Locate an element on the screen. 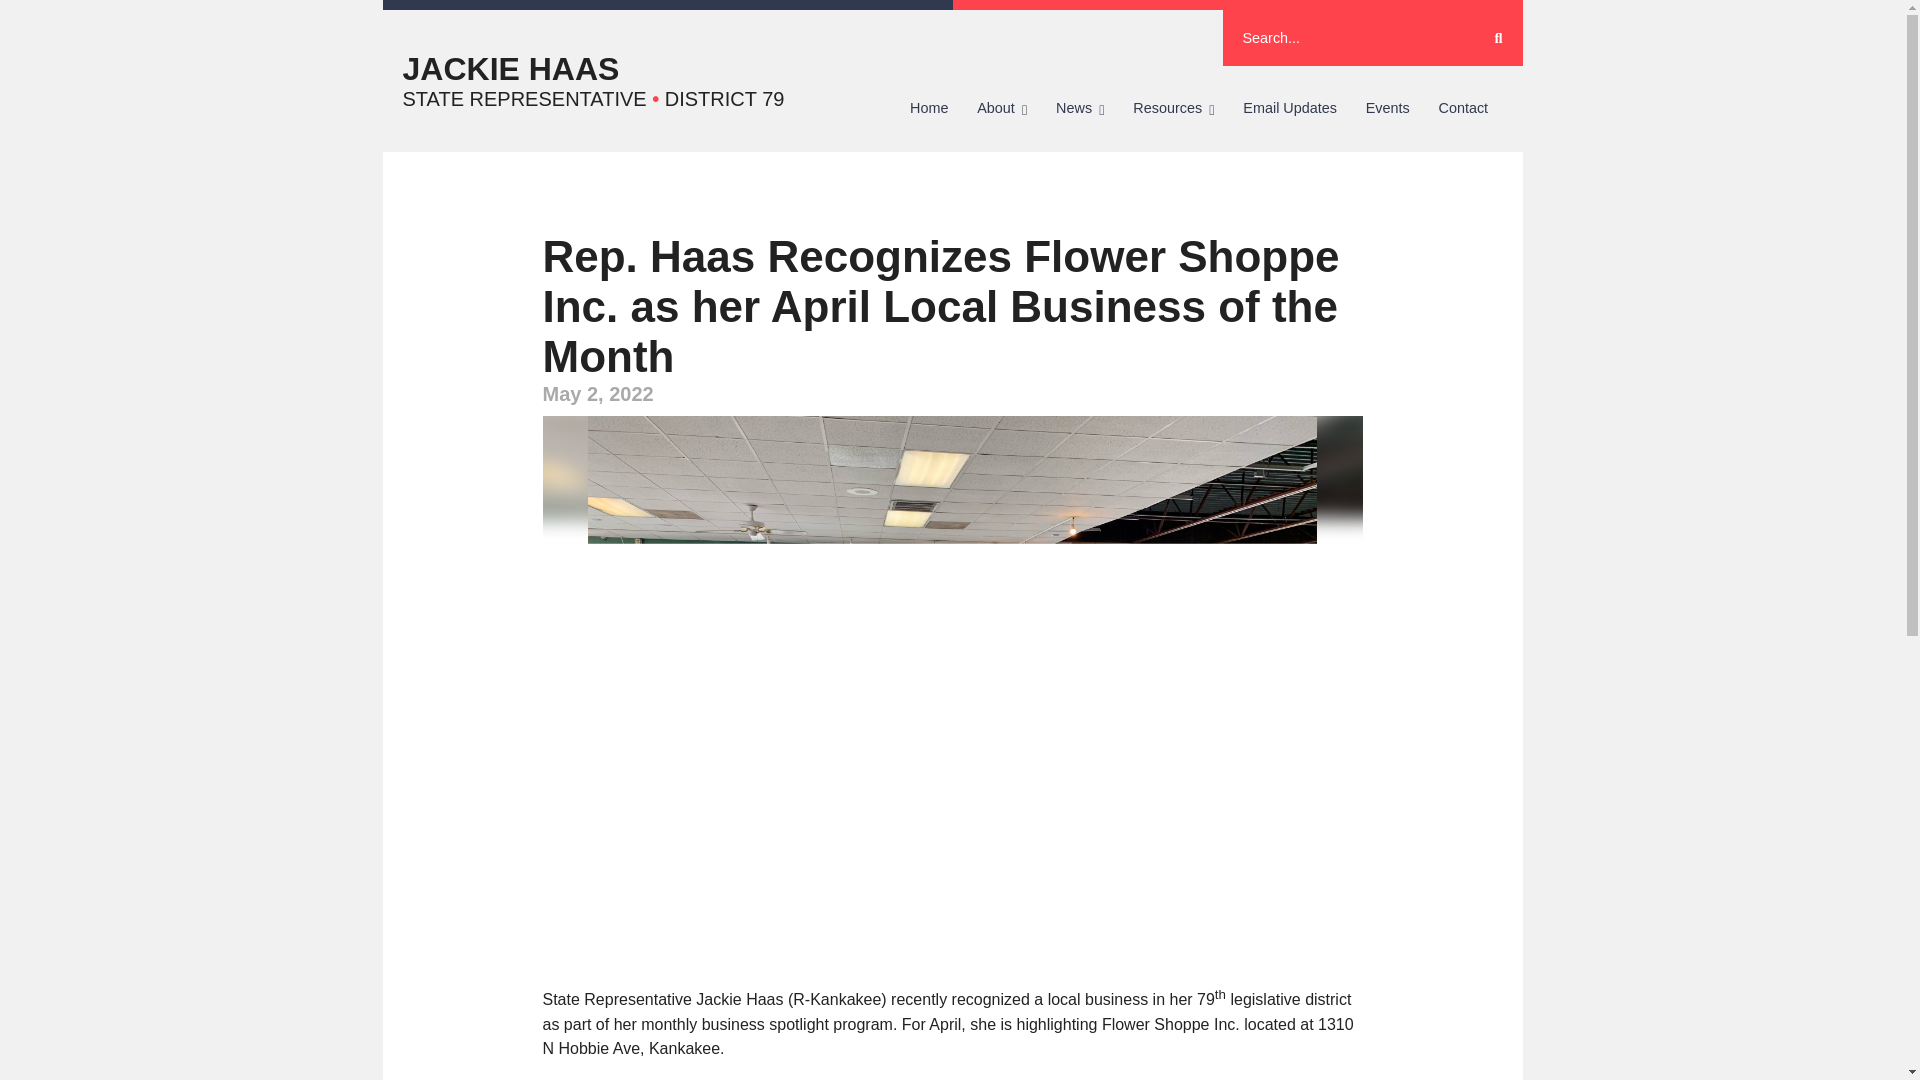 The width and height of the screenshot is (1920, 1080). Home is located at coordinates (930, 108).